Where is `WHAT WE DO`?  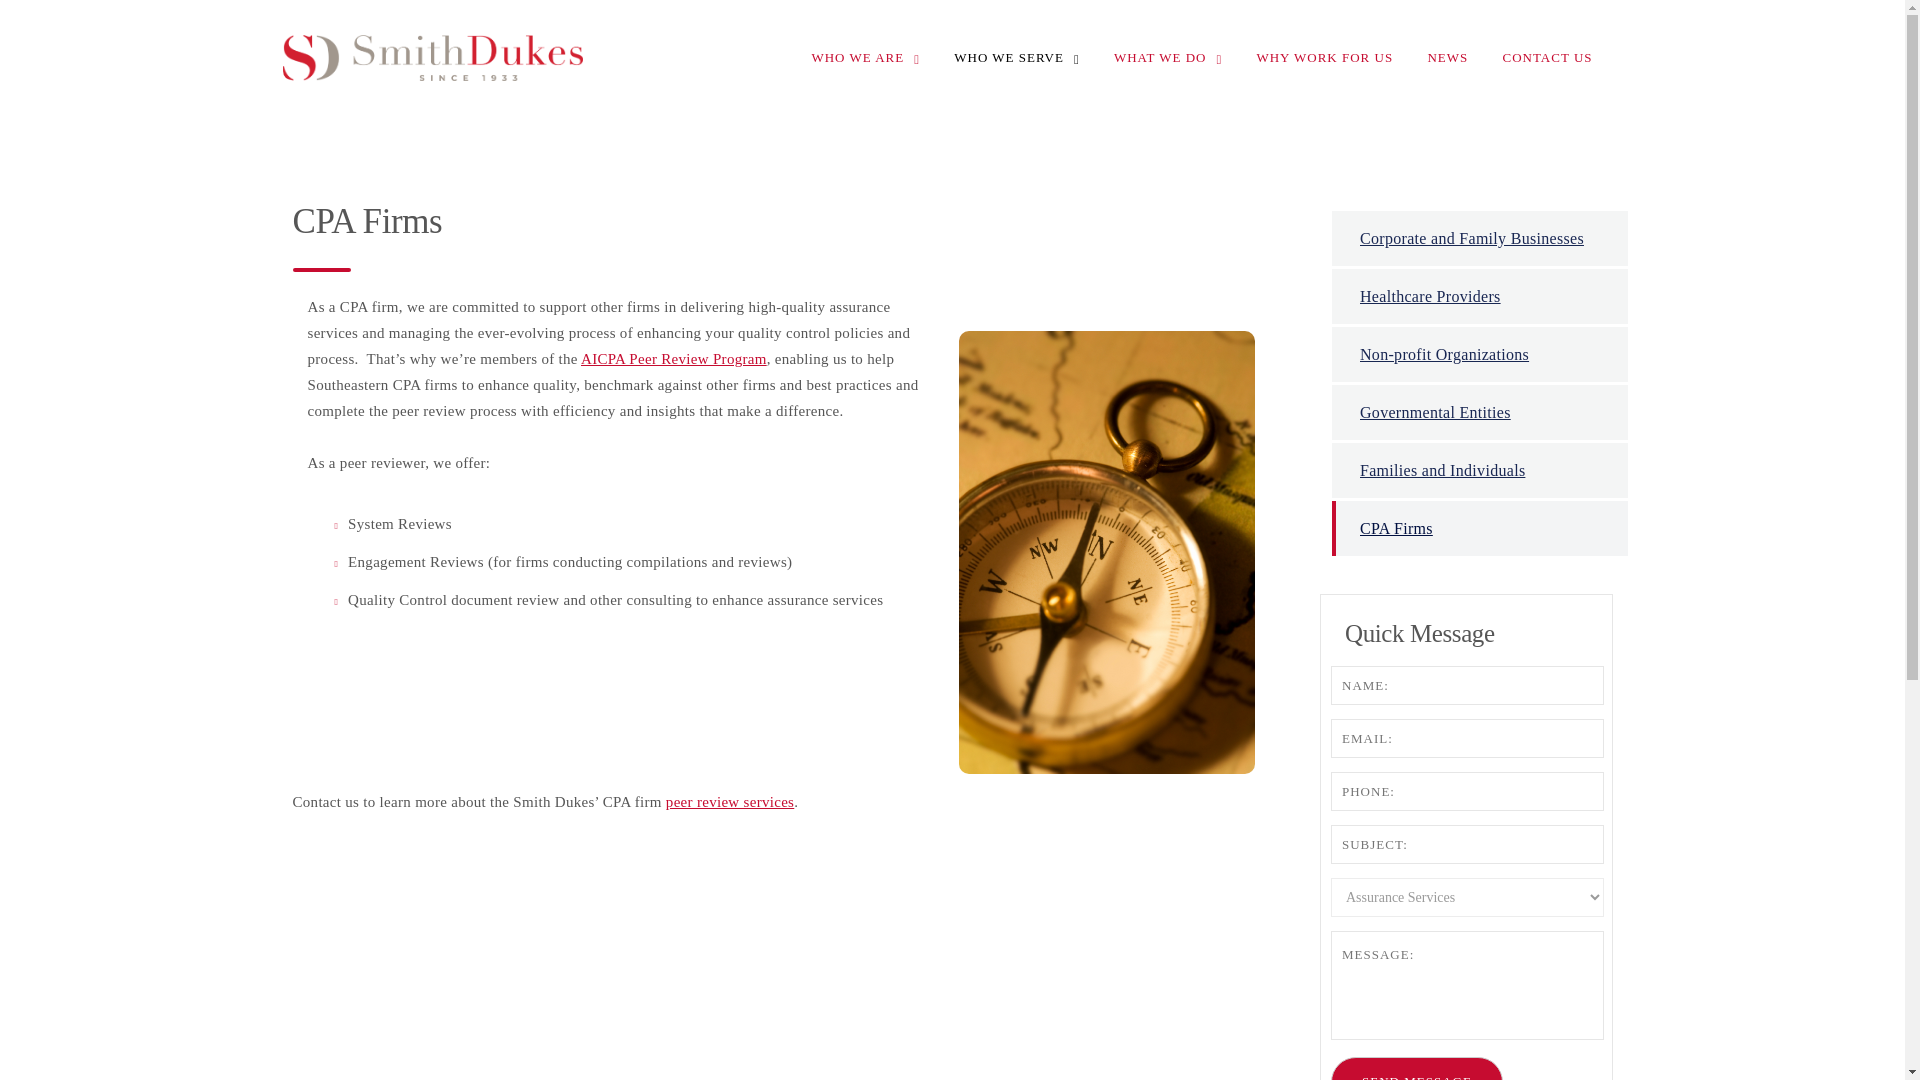
WHAT WE DO is located at coordinates (1167, 58).